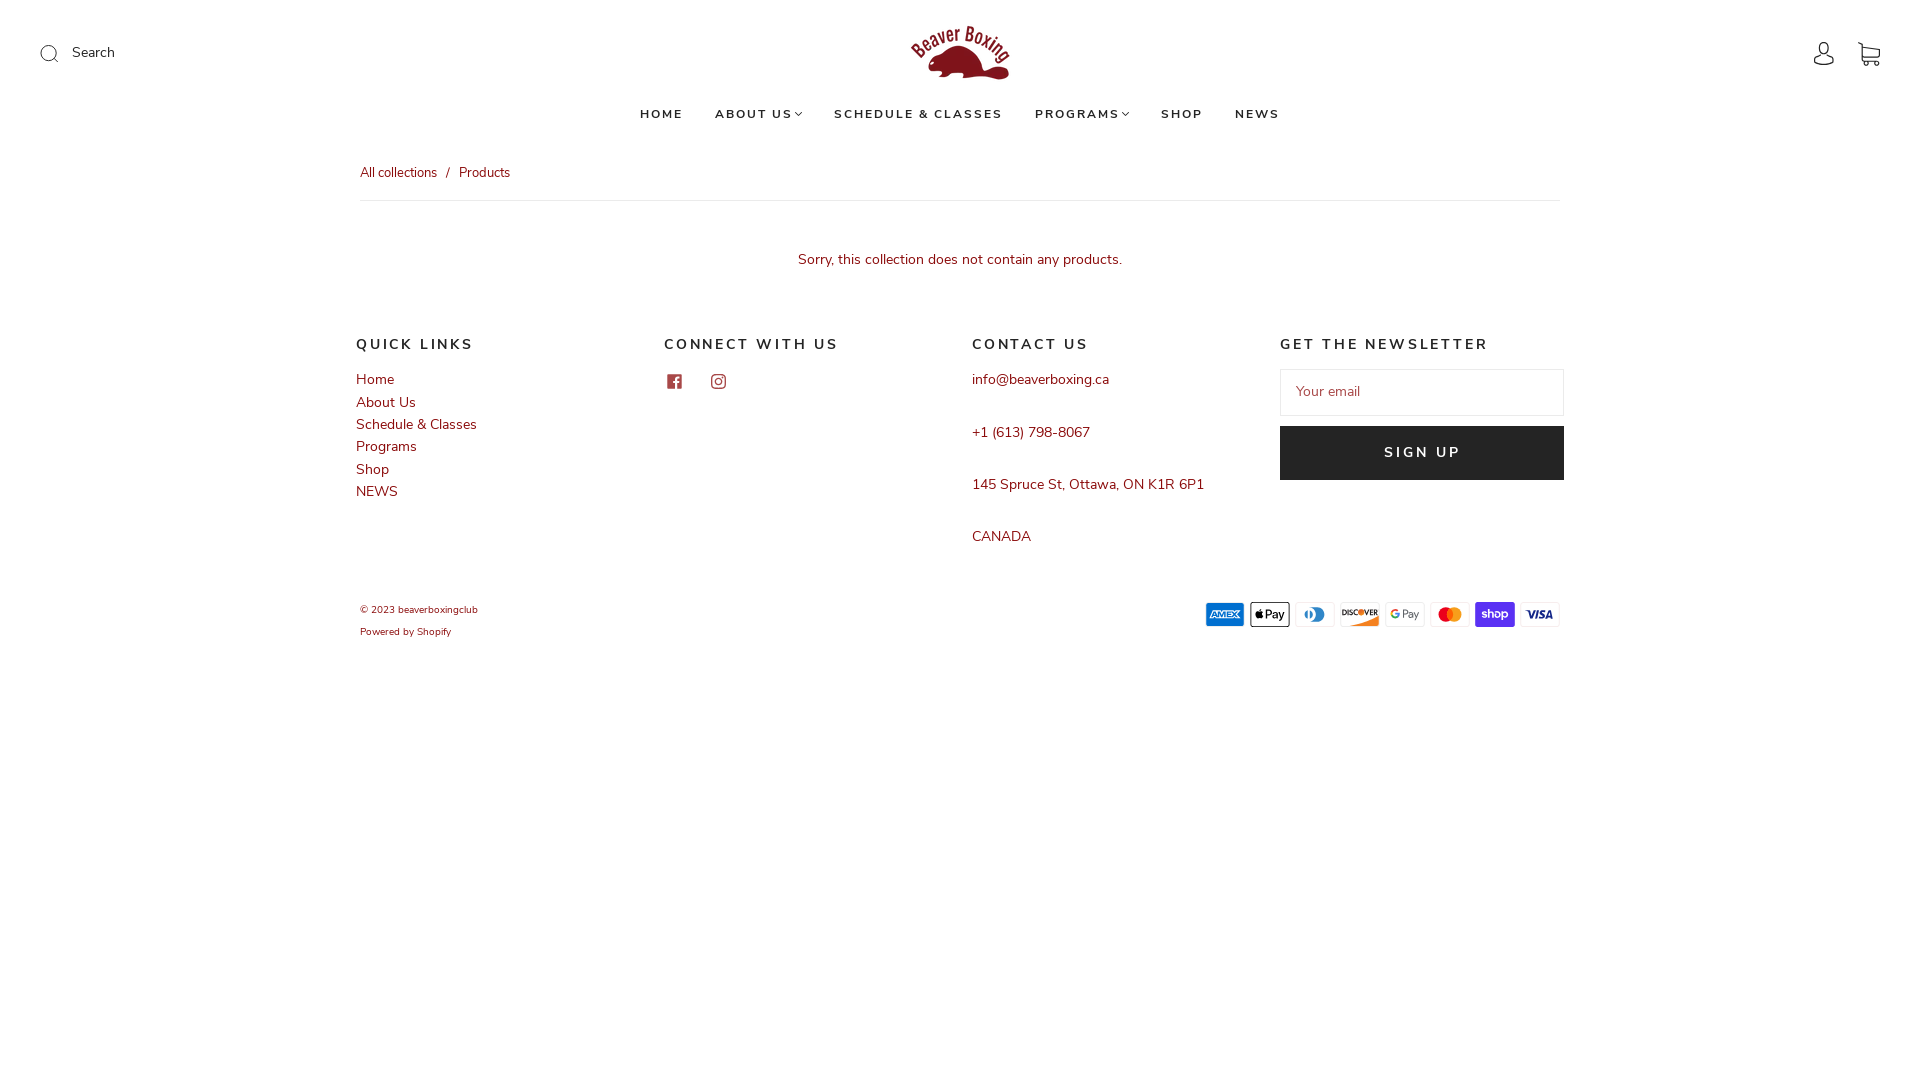 The height and width of the screenshot is (1080, 1920). What do you see at coordinates (386, 446) in the screenshot?
I see `Programs` at bounding box center [386, 446].